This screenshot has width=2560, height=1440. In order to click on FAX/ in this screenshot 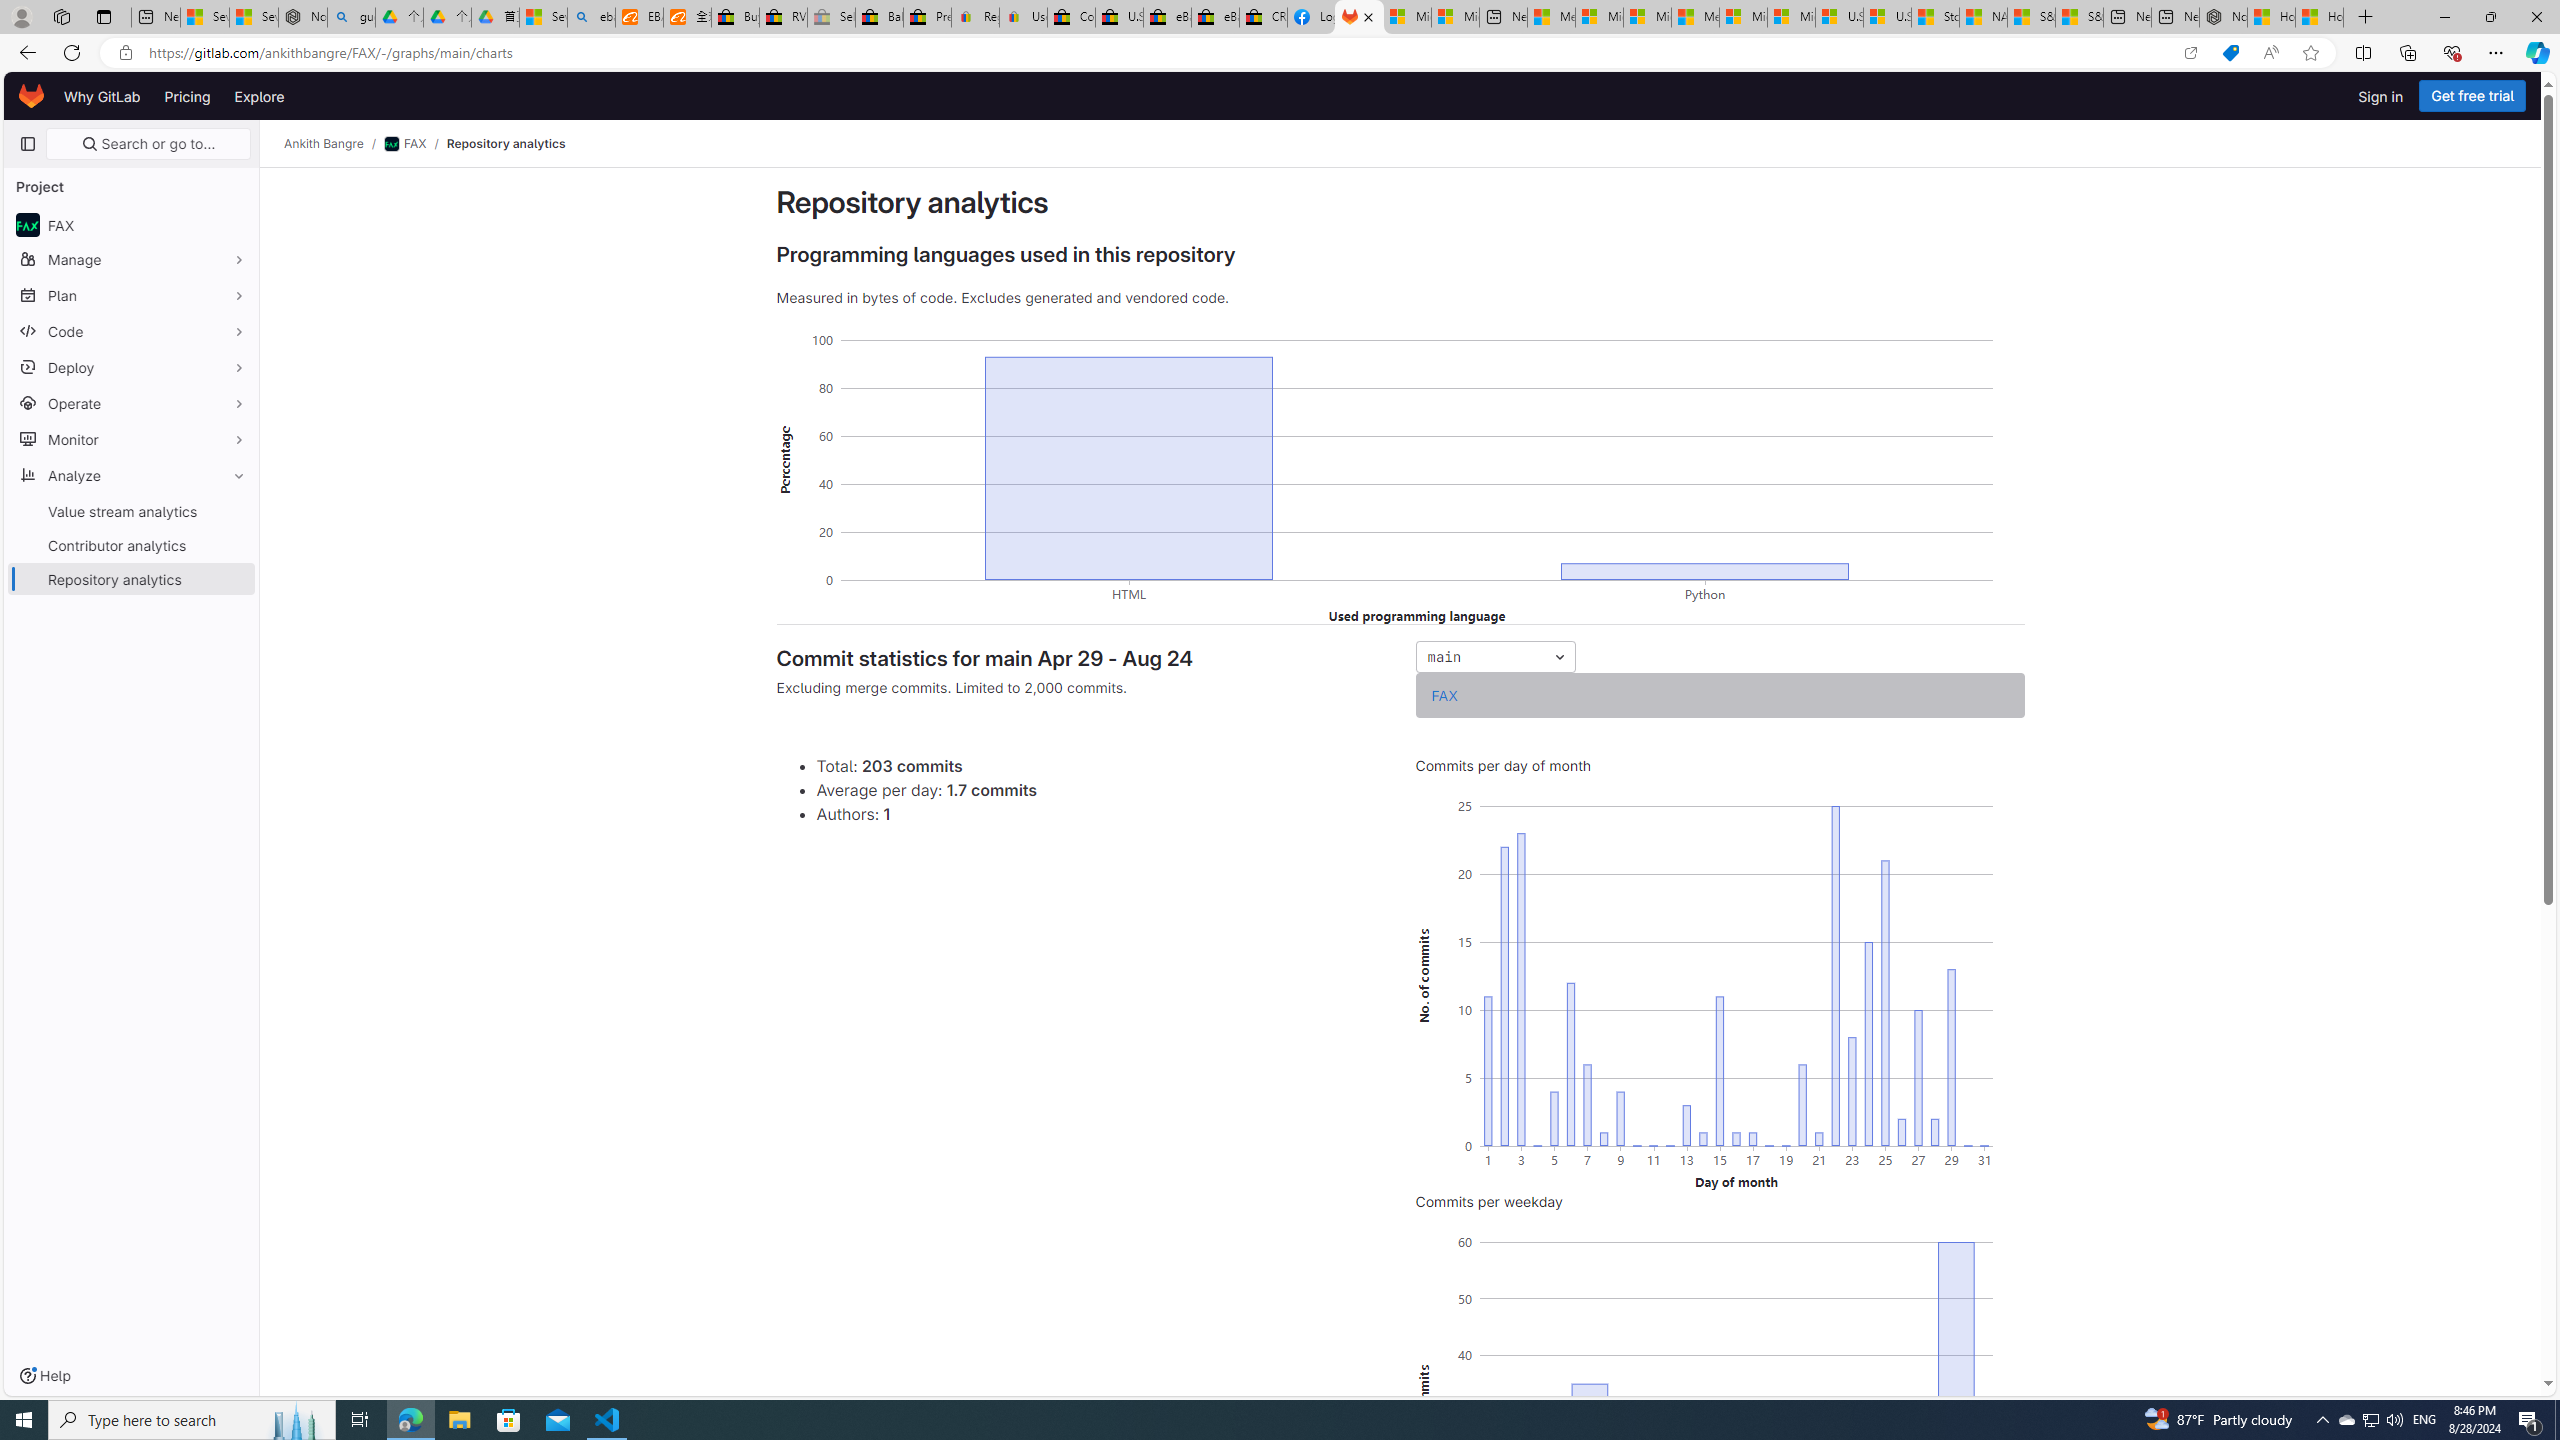, I will do `click(416, 144)`.